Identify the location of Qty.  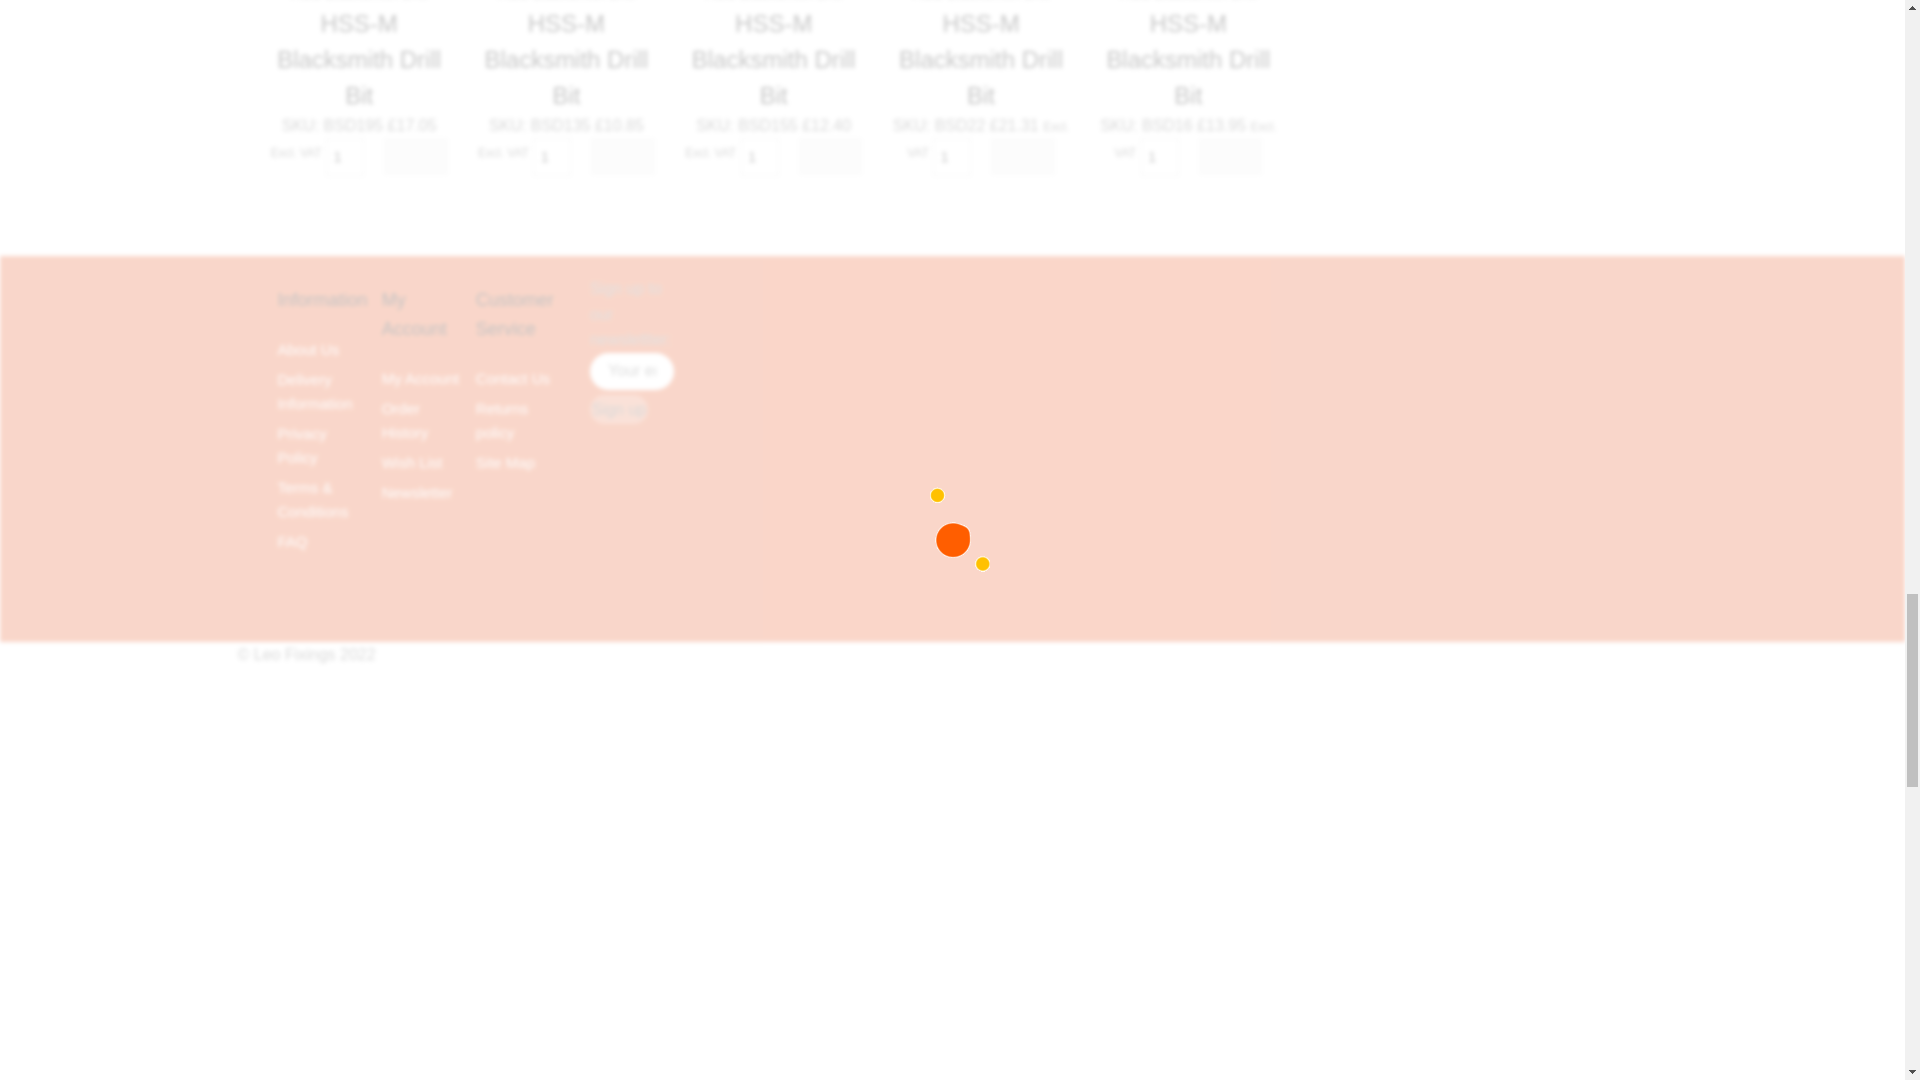
(345, 157).